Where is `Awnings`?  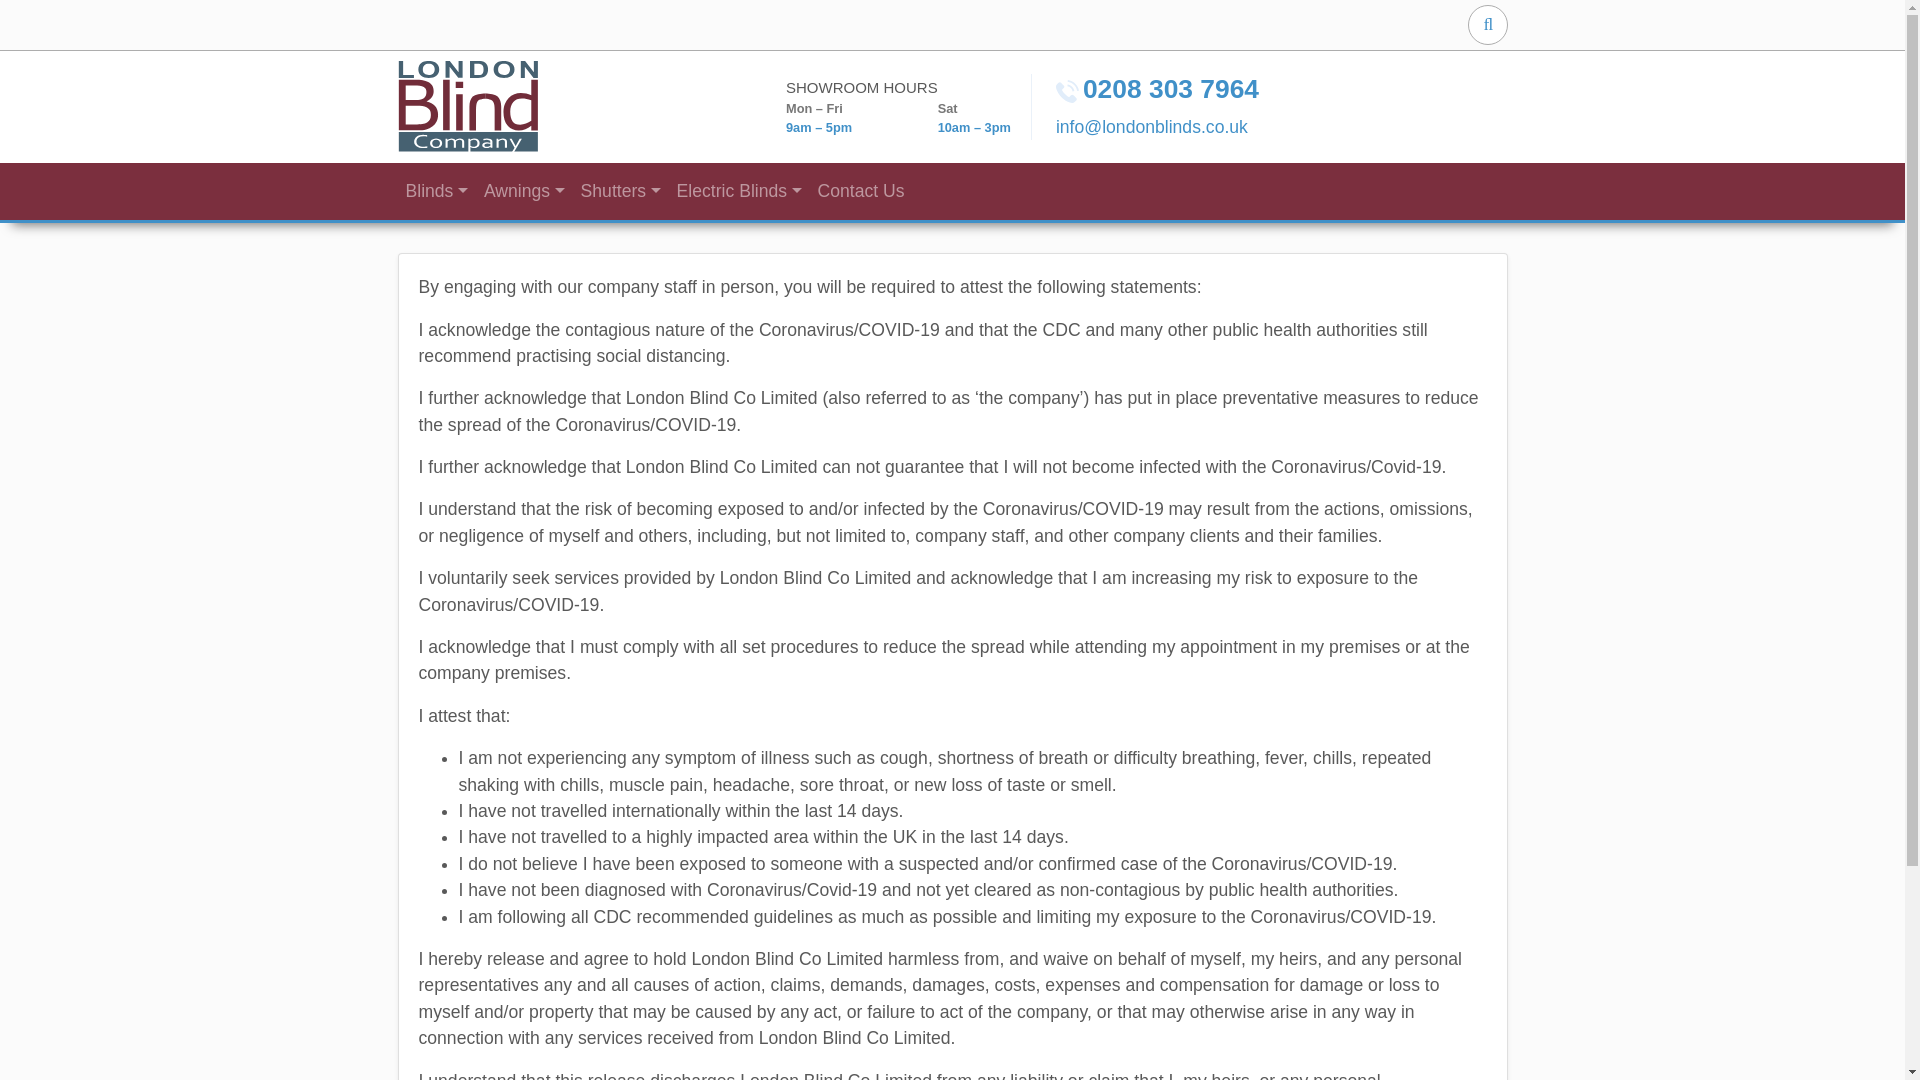 Awnings is located at coordinates (524, 191).